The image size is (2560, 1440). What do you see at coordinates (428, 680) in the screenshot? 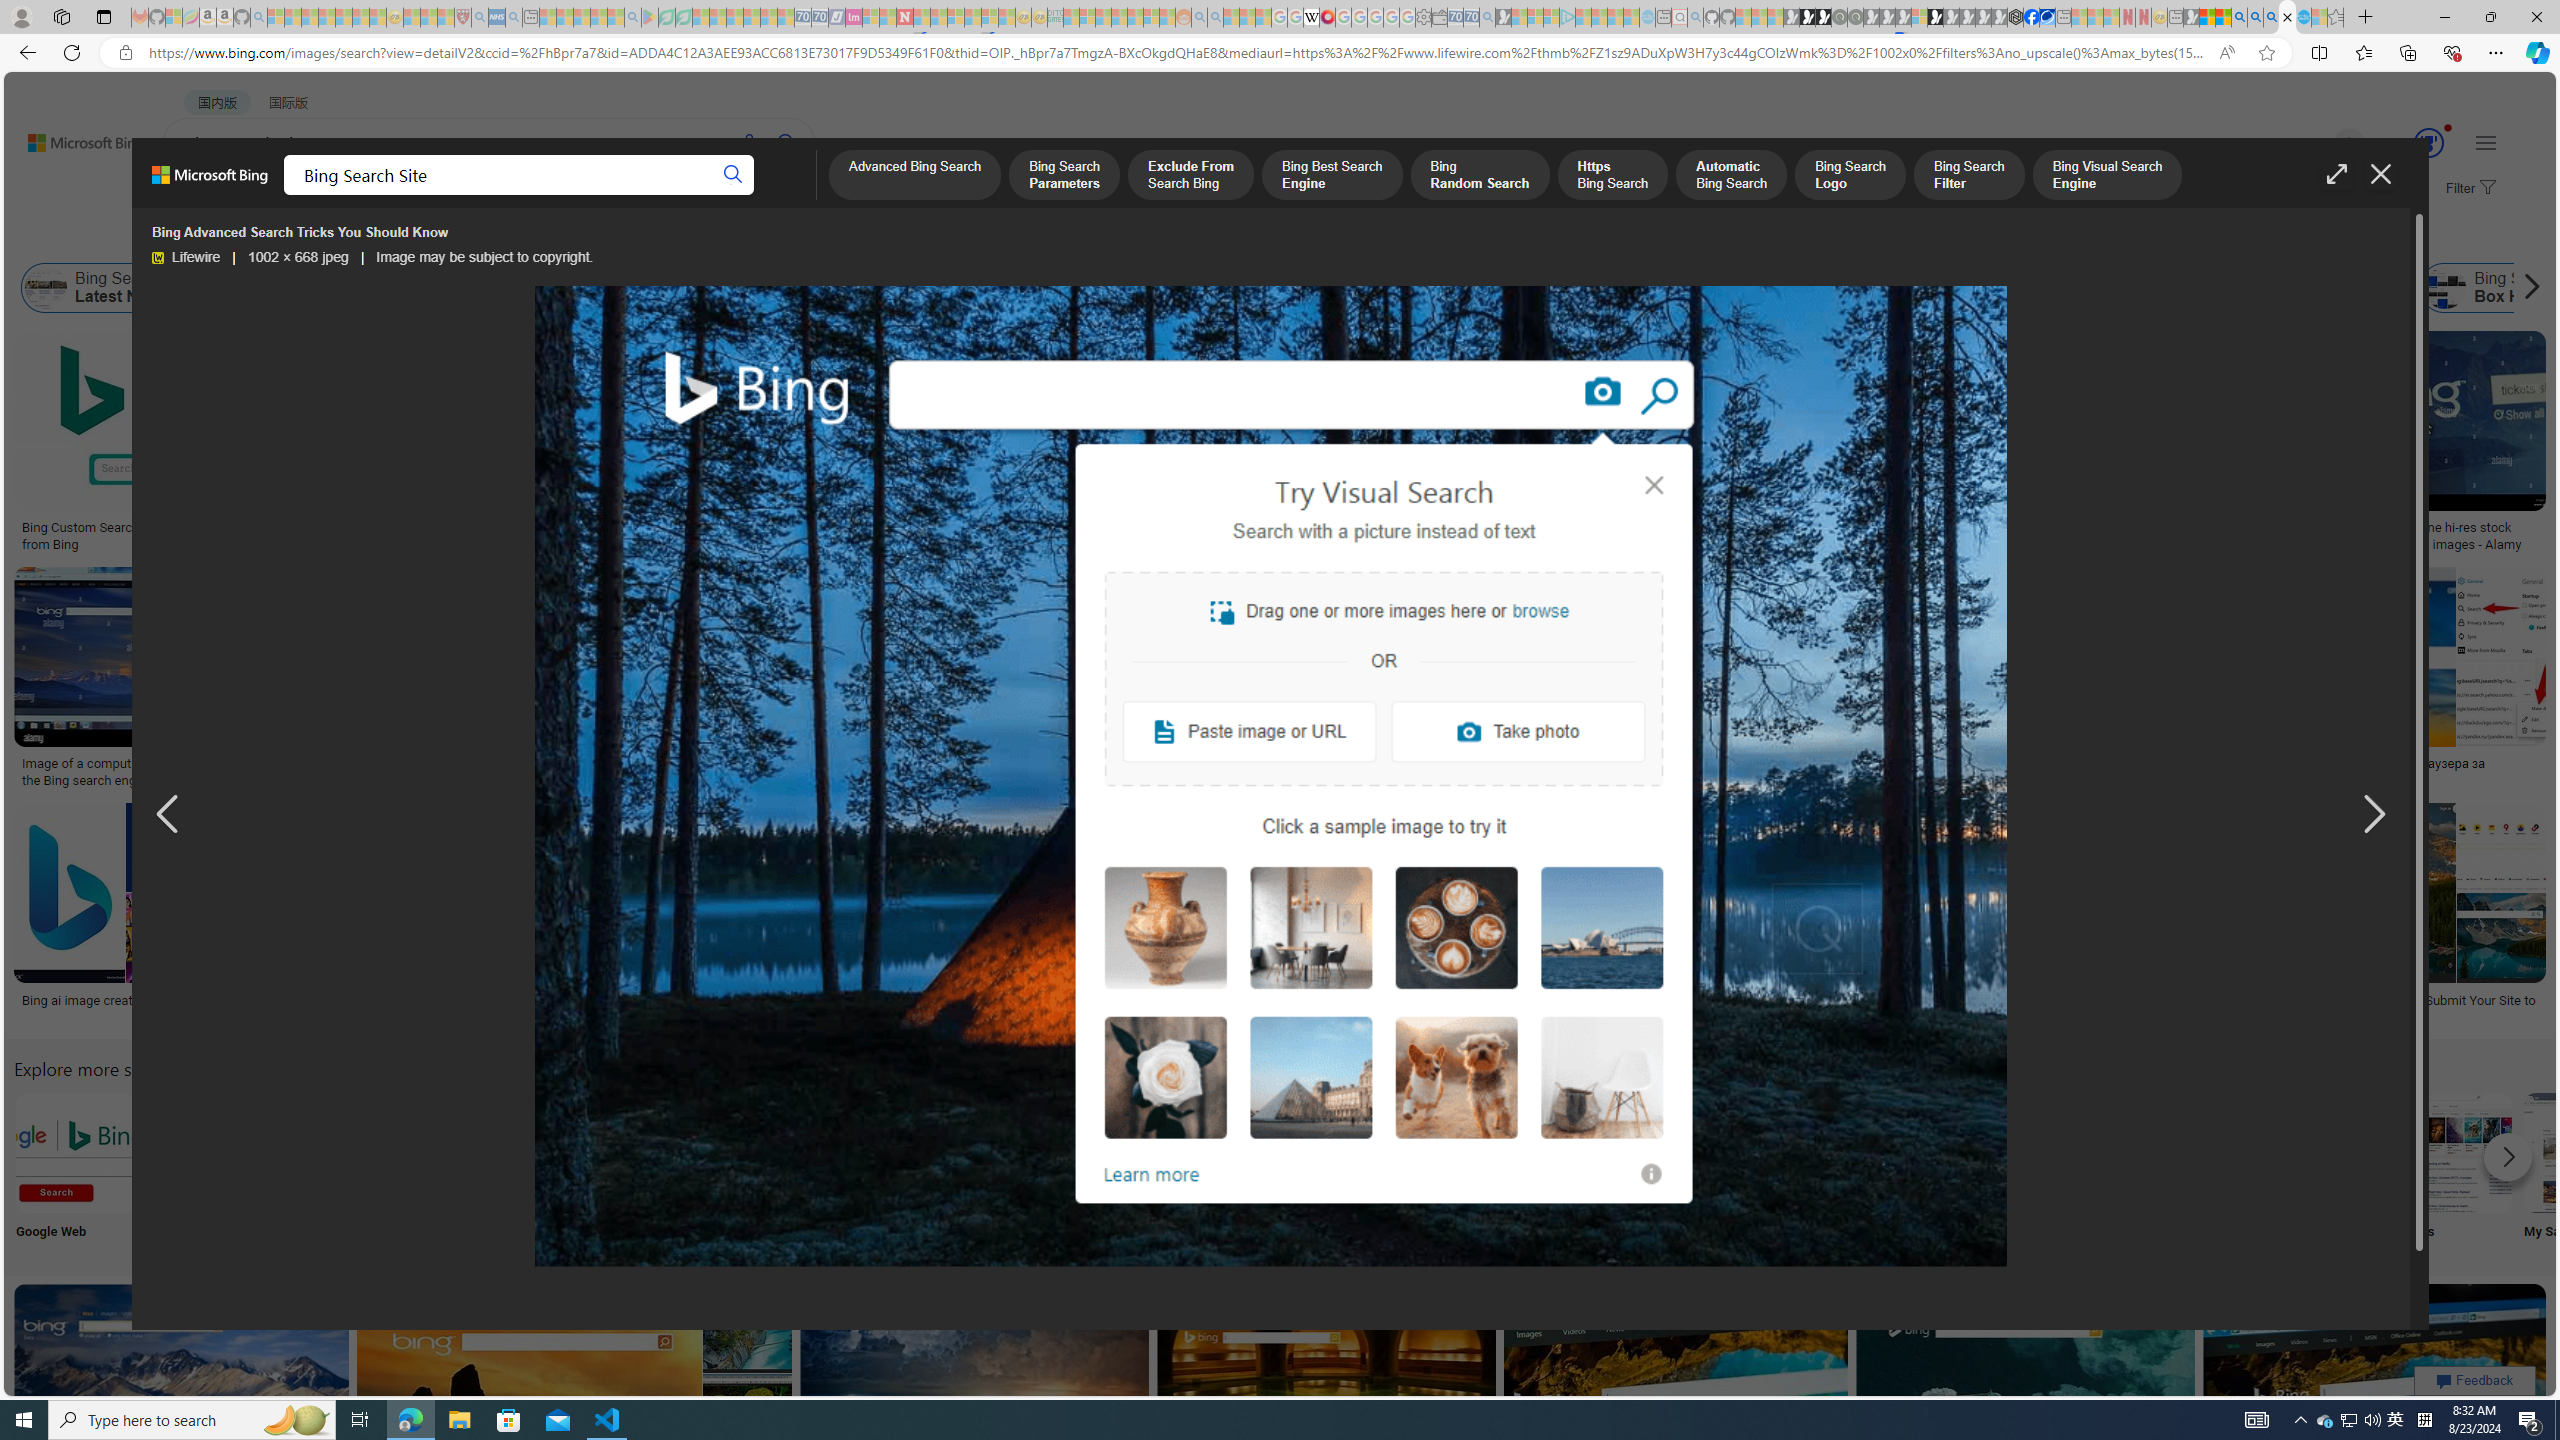
I see `Image Search Bing EngineSave` at bounding box center [428, 680].